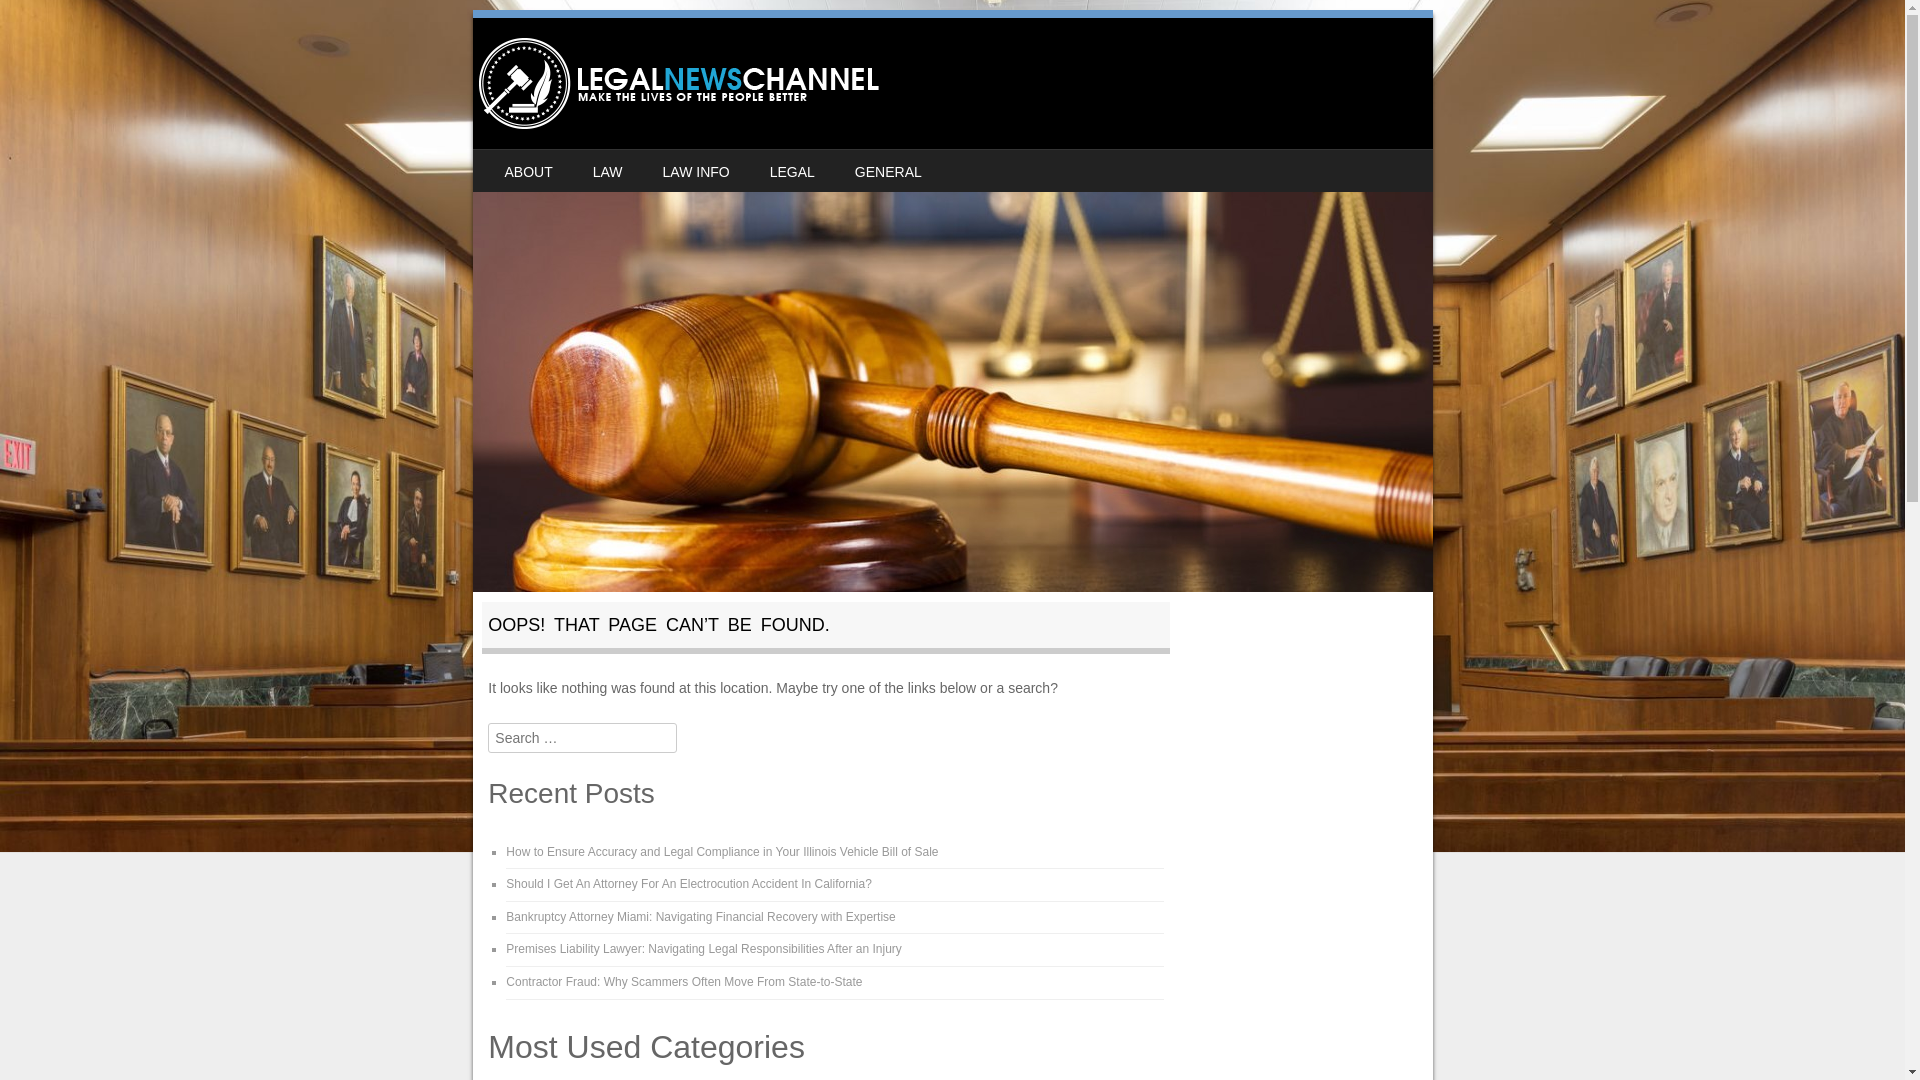 The height and width of the screenshot is (1080, 1920). What do you see at coordinates (528, 171) in the screenshot?
I see `ABOUT` at bounding box center [528, 171].